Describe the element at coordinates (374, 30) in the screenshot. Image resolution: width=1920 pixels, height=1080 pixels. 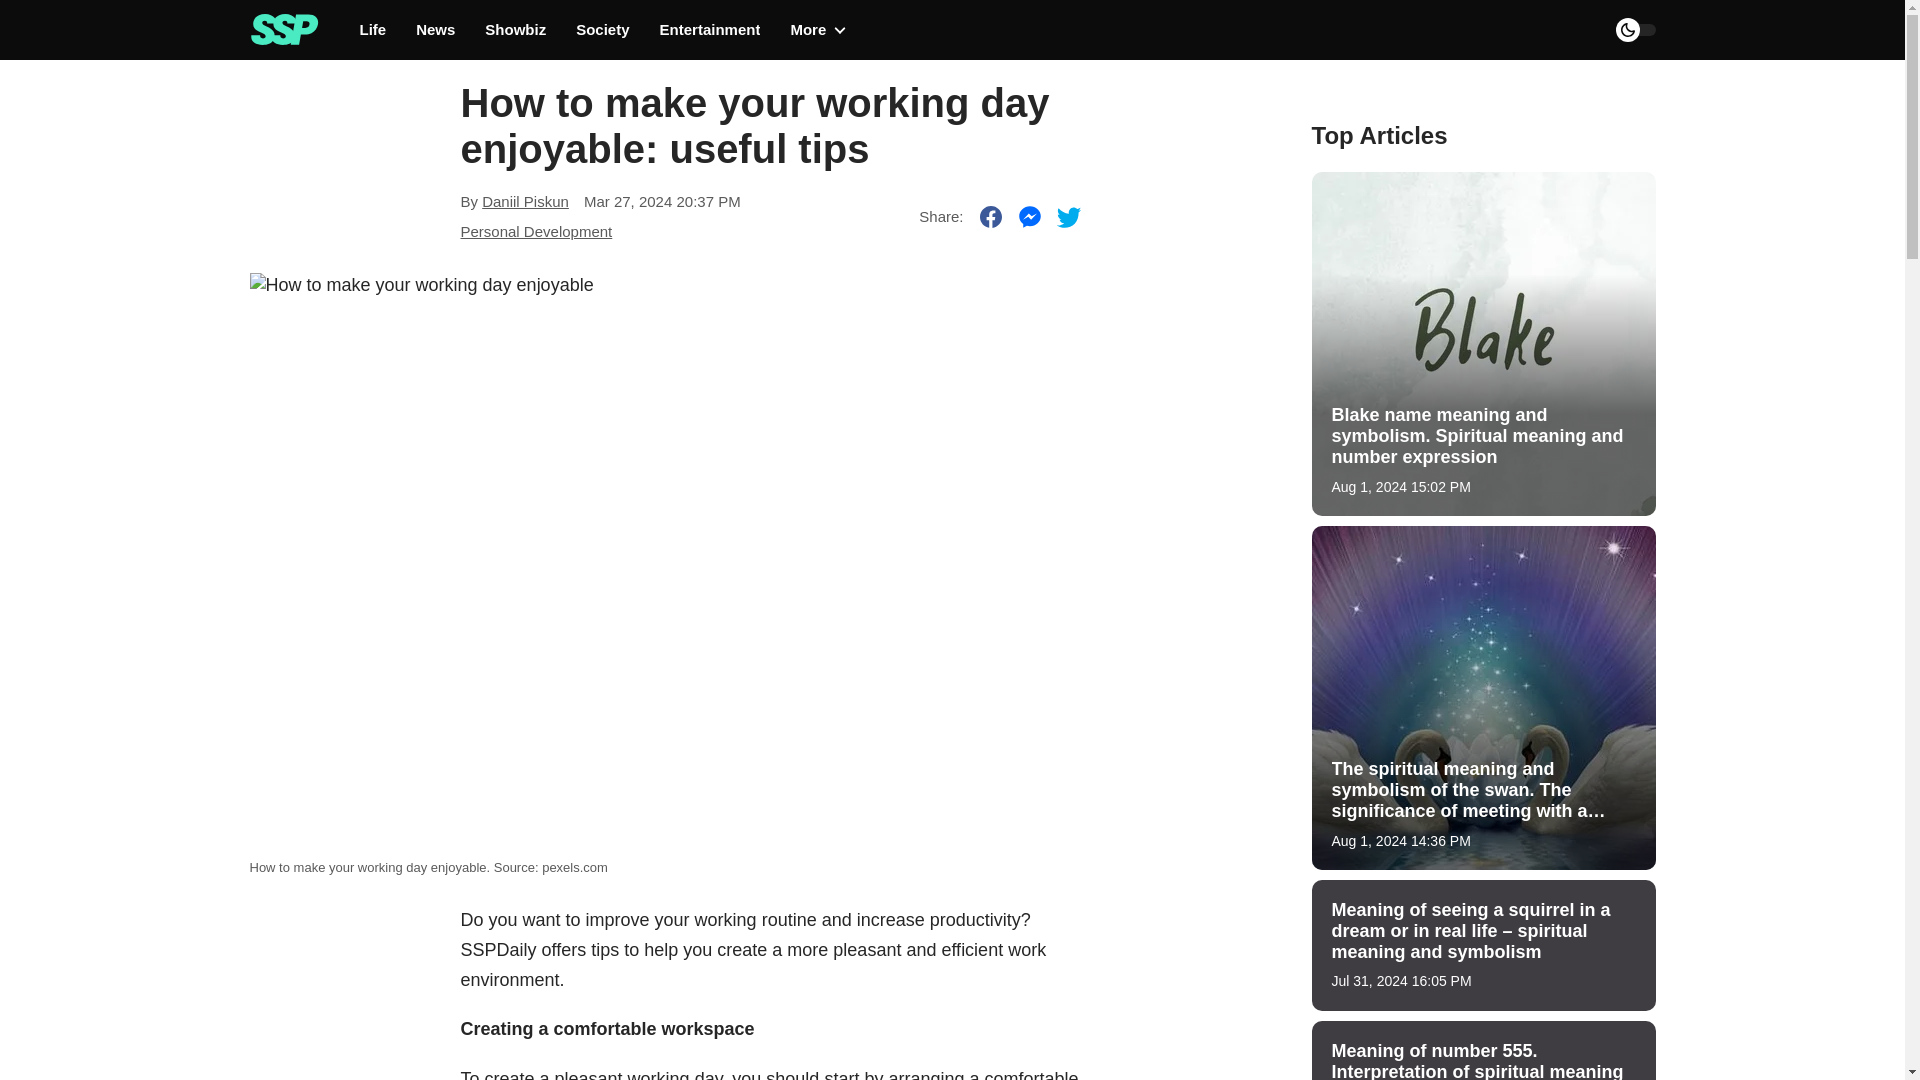
I see `Life` at that location.